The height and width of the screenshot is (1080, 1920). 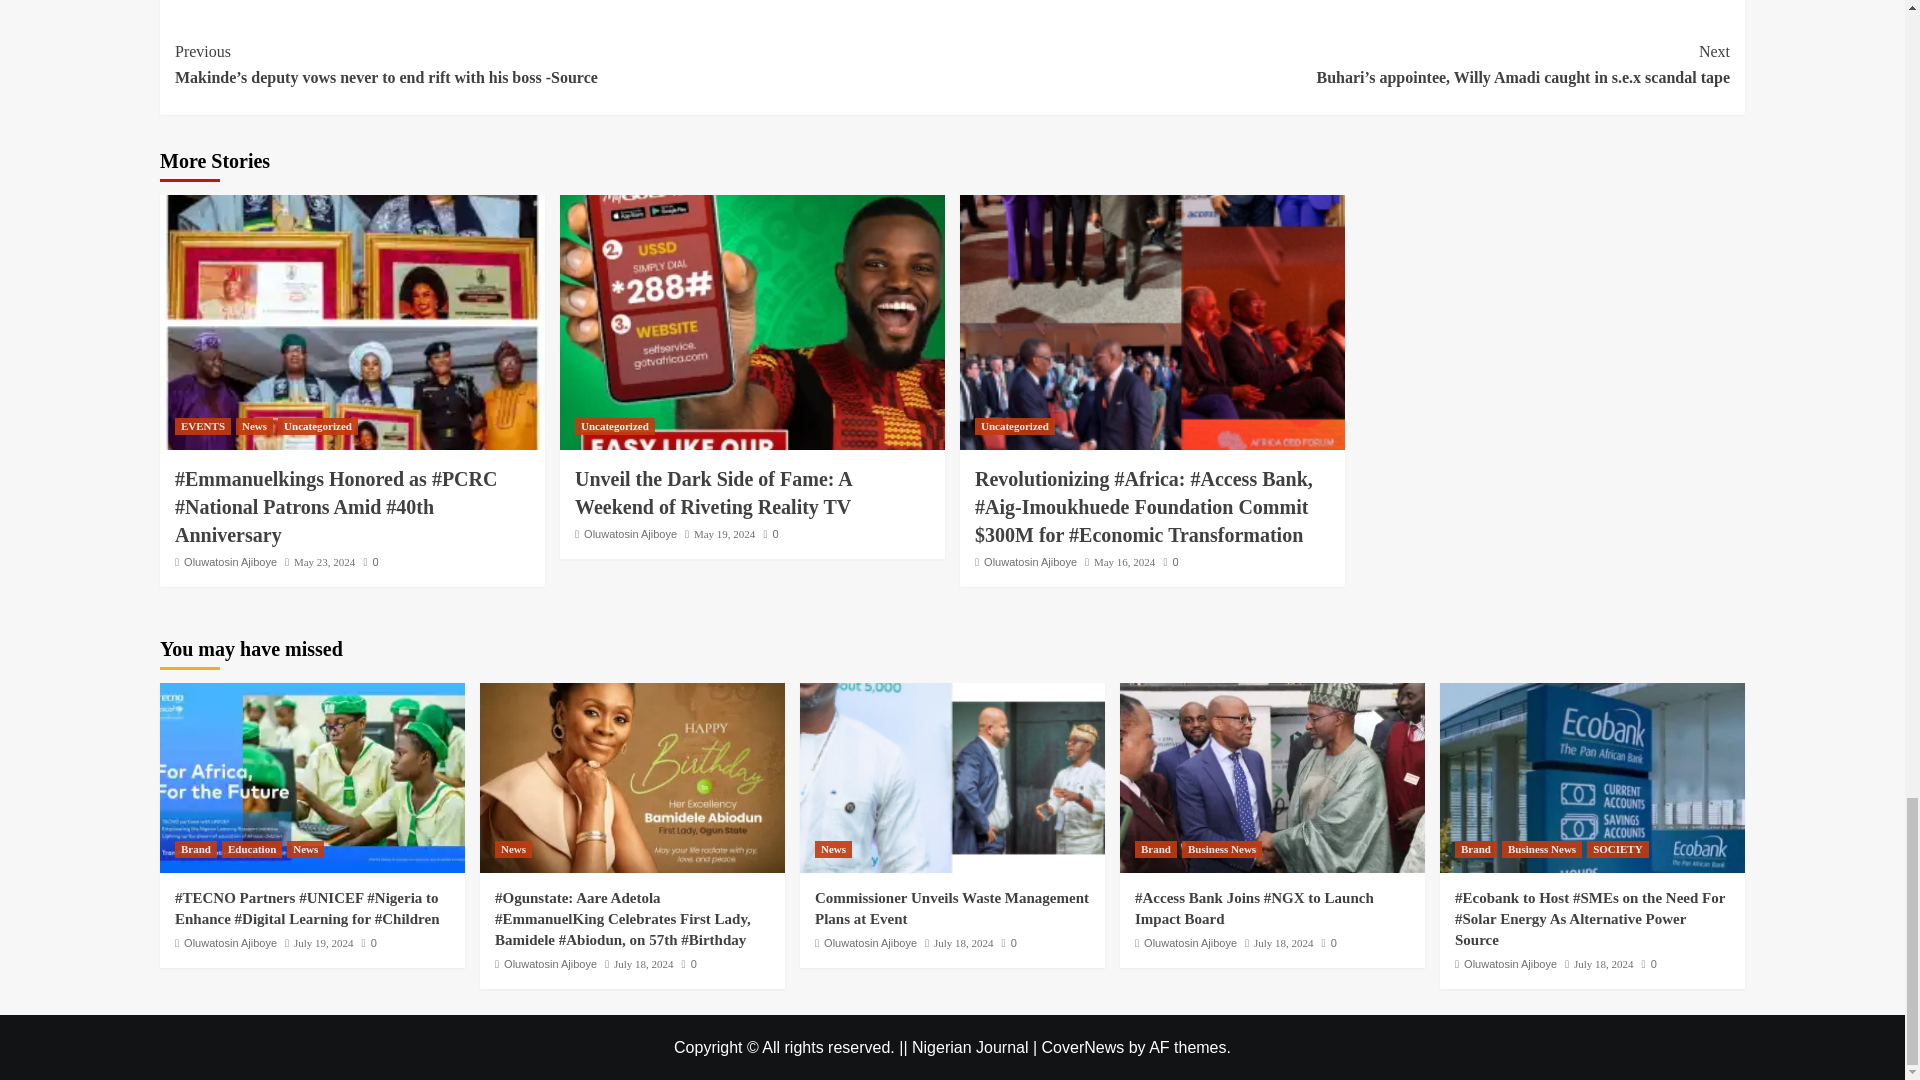 What do you see at coordinates (370, 562) in the screenshot?
I see `0` at bounding box center [370, 562].